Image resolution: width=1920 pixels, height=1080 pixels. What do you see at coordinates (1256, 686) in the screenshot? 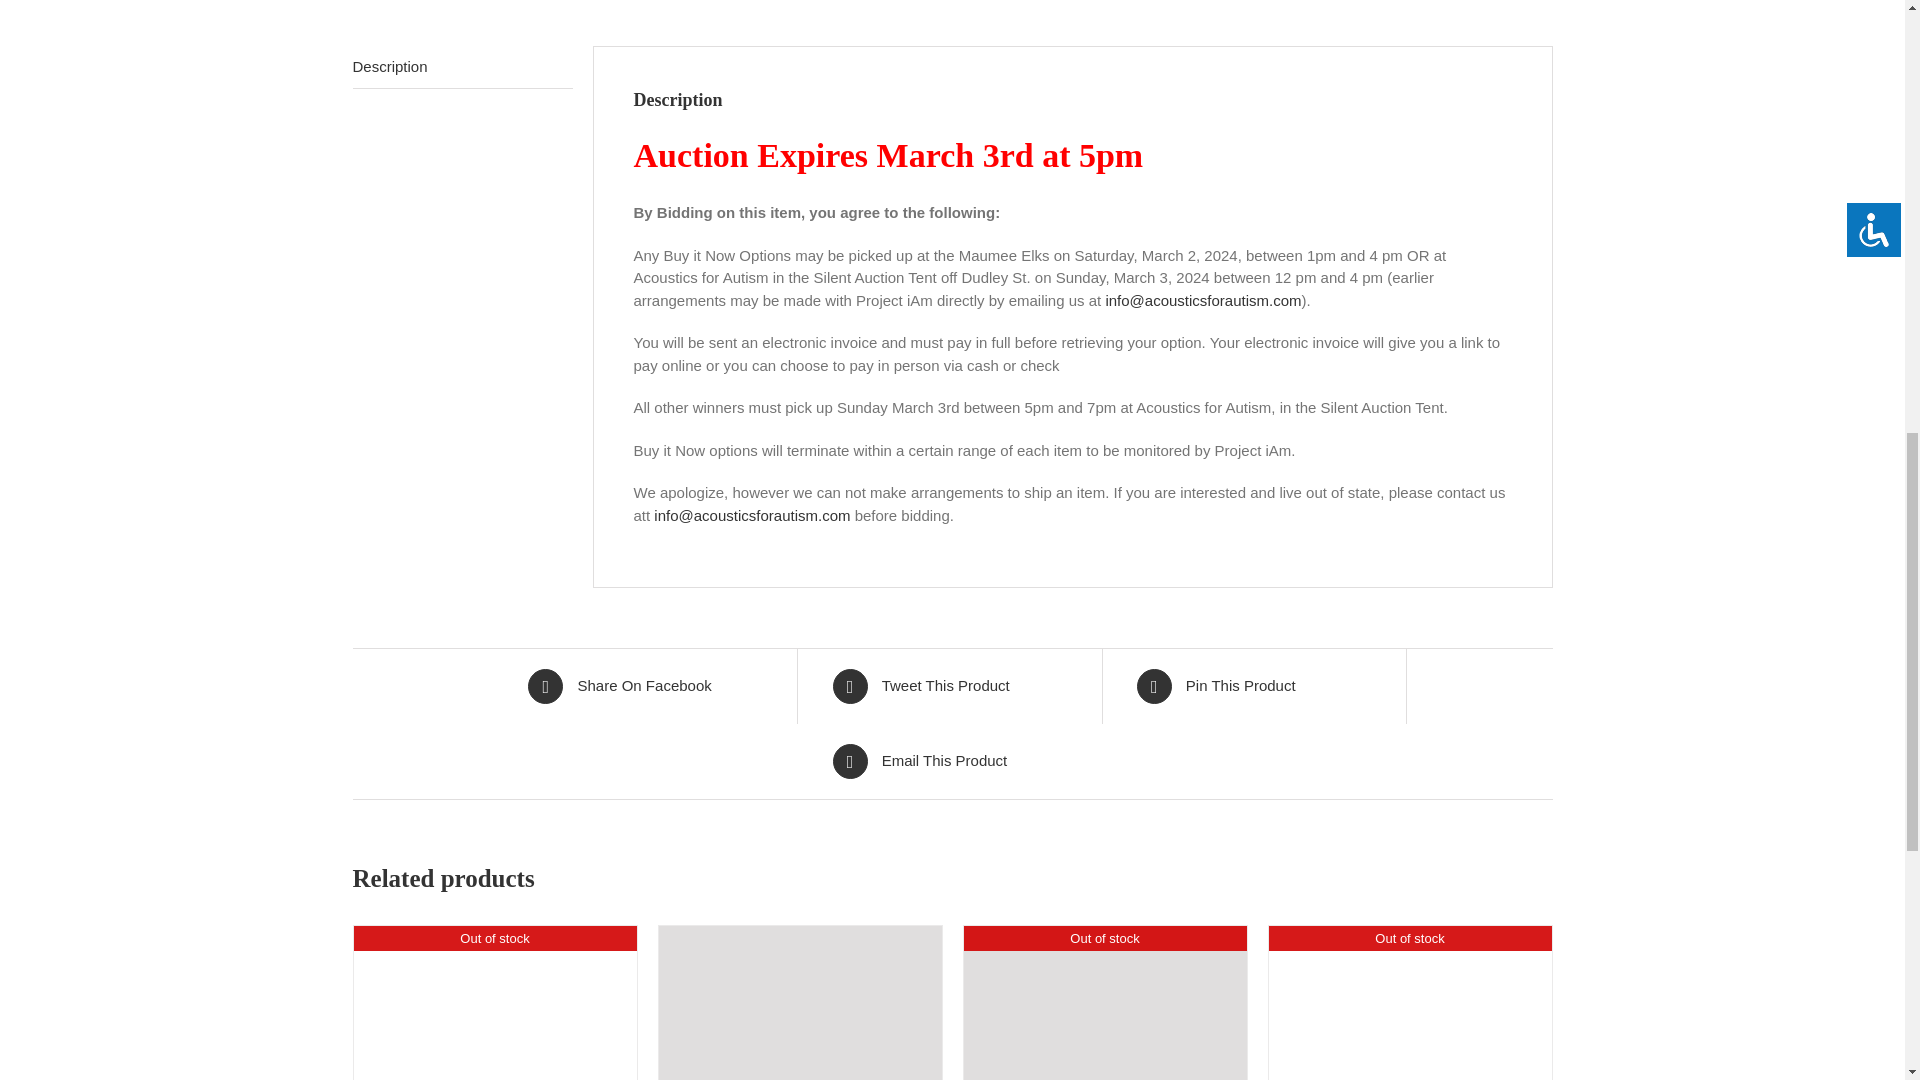
I see `Pin This Product` at bounding box center [1256, 686].